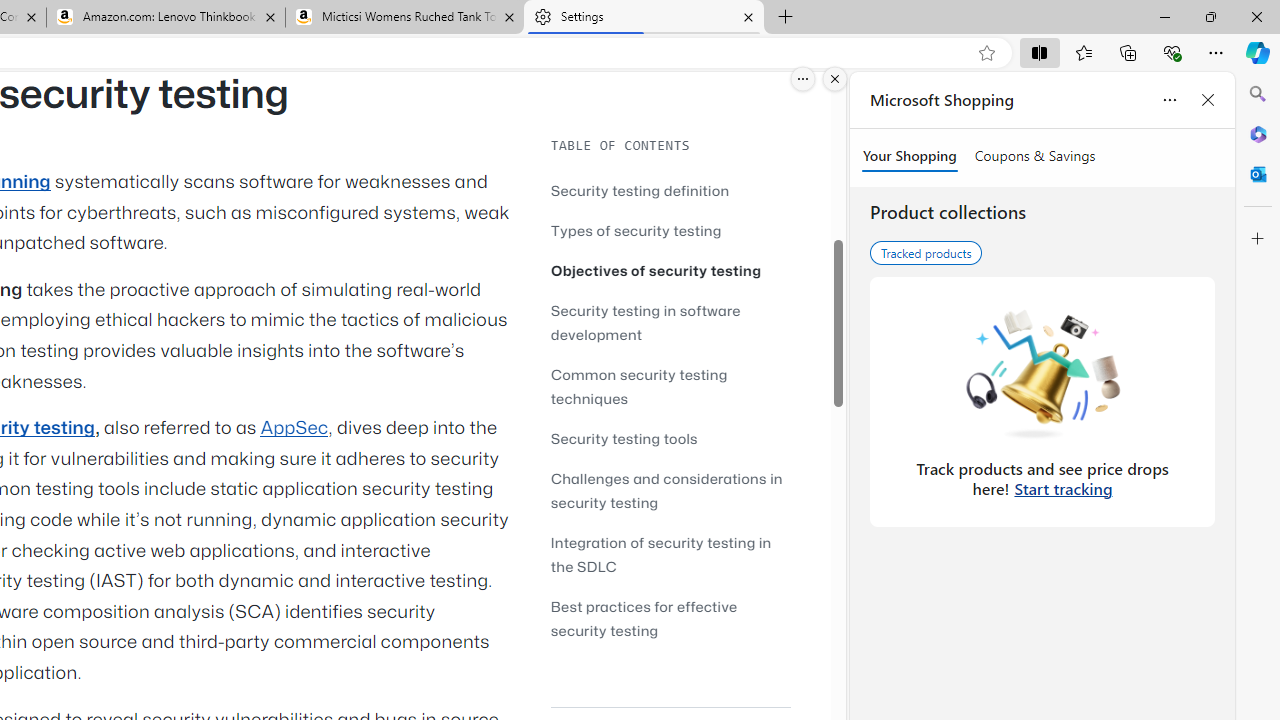 The height and width of the screenshot is (720, 1280). I want to click on Challenges and considerations in security testing, so click(666, 490).